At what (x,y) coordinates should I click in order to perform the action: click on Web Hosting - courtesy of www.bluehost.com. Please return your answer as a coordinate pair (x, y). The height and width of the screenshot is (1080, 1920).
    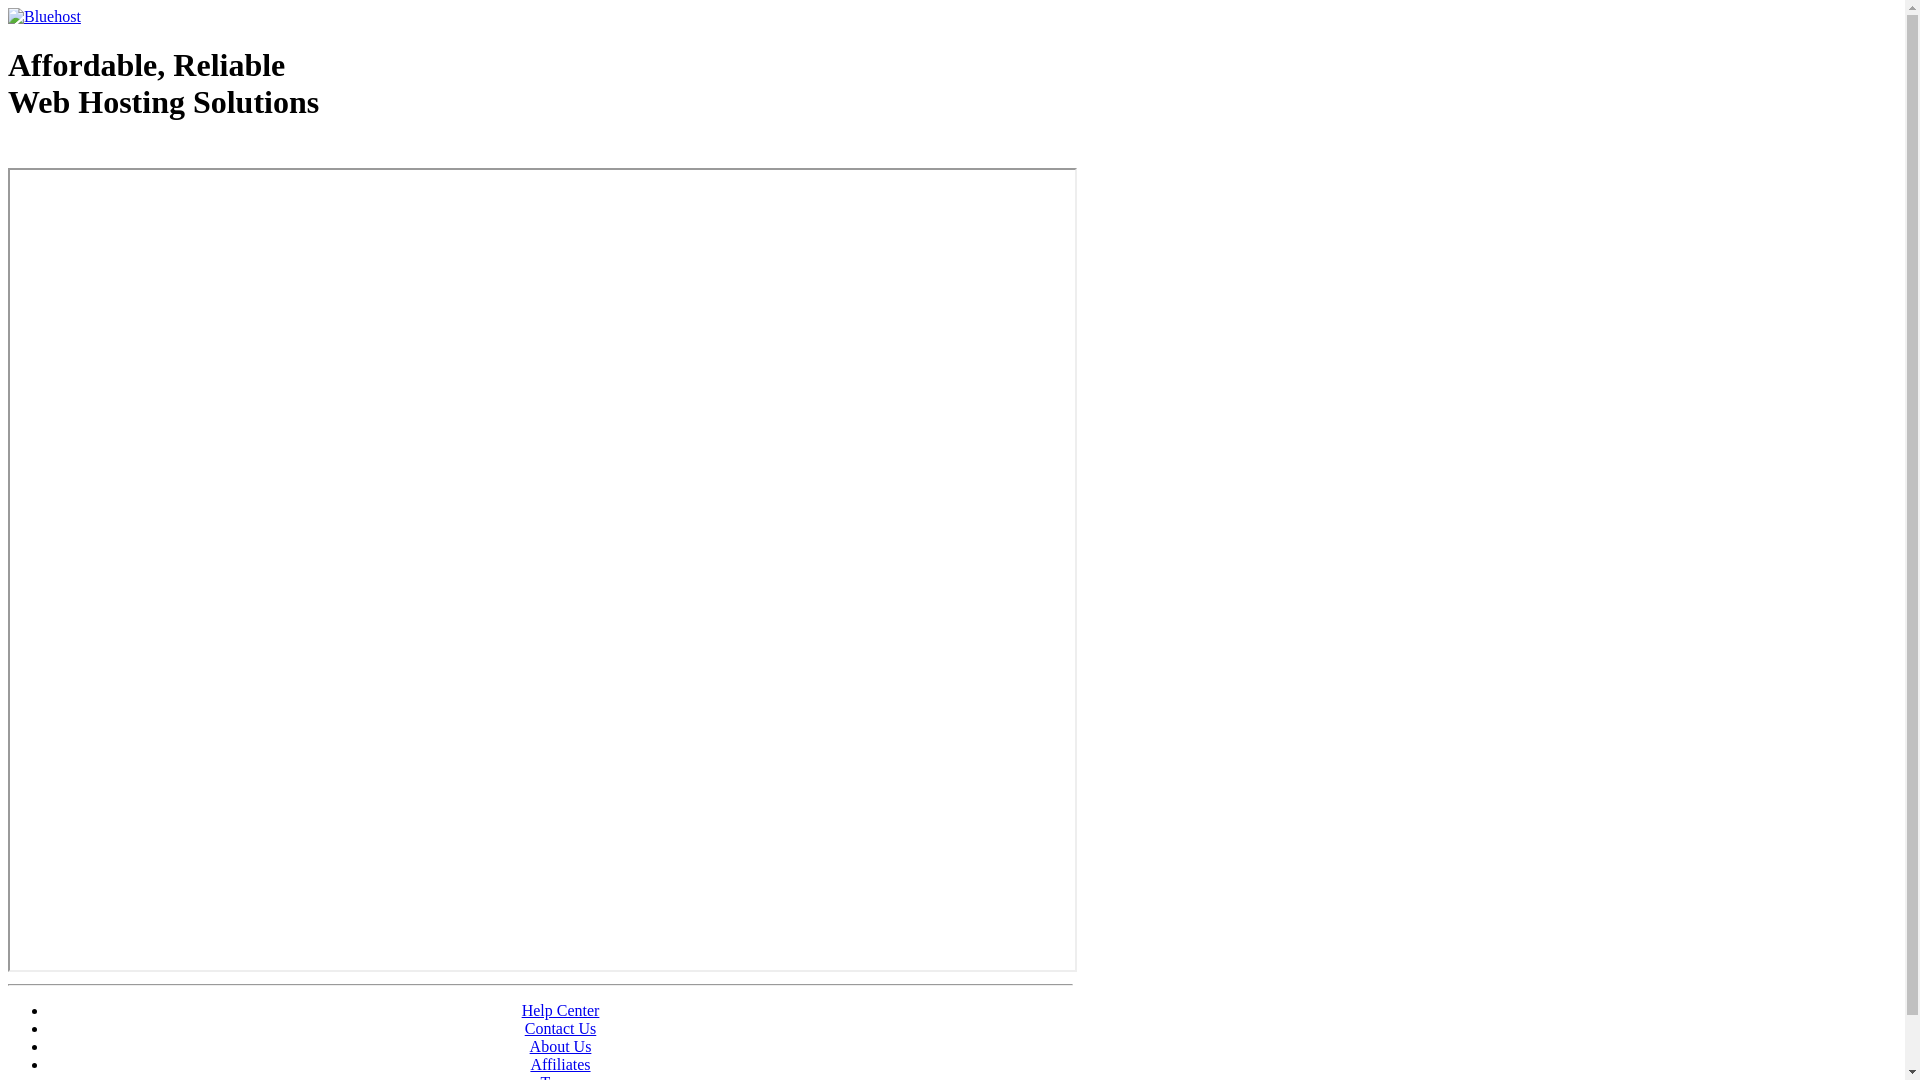
    Looking at the image, I should click on (124, 153).